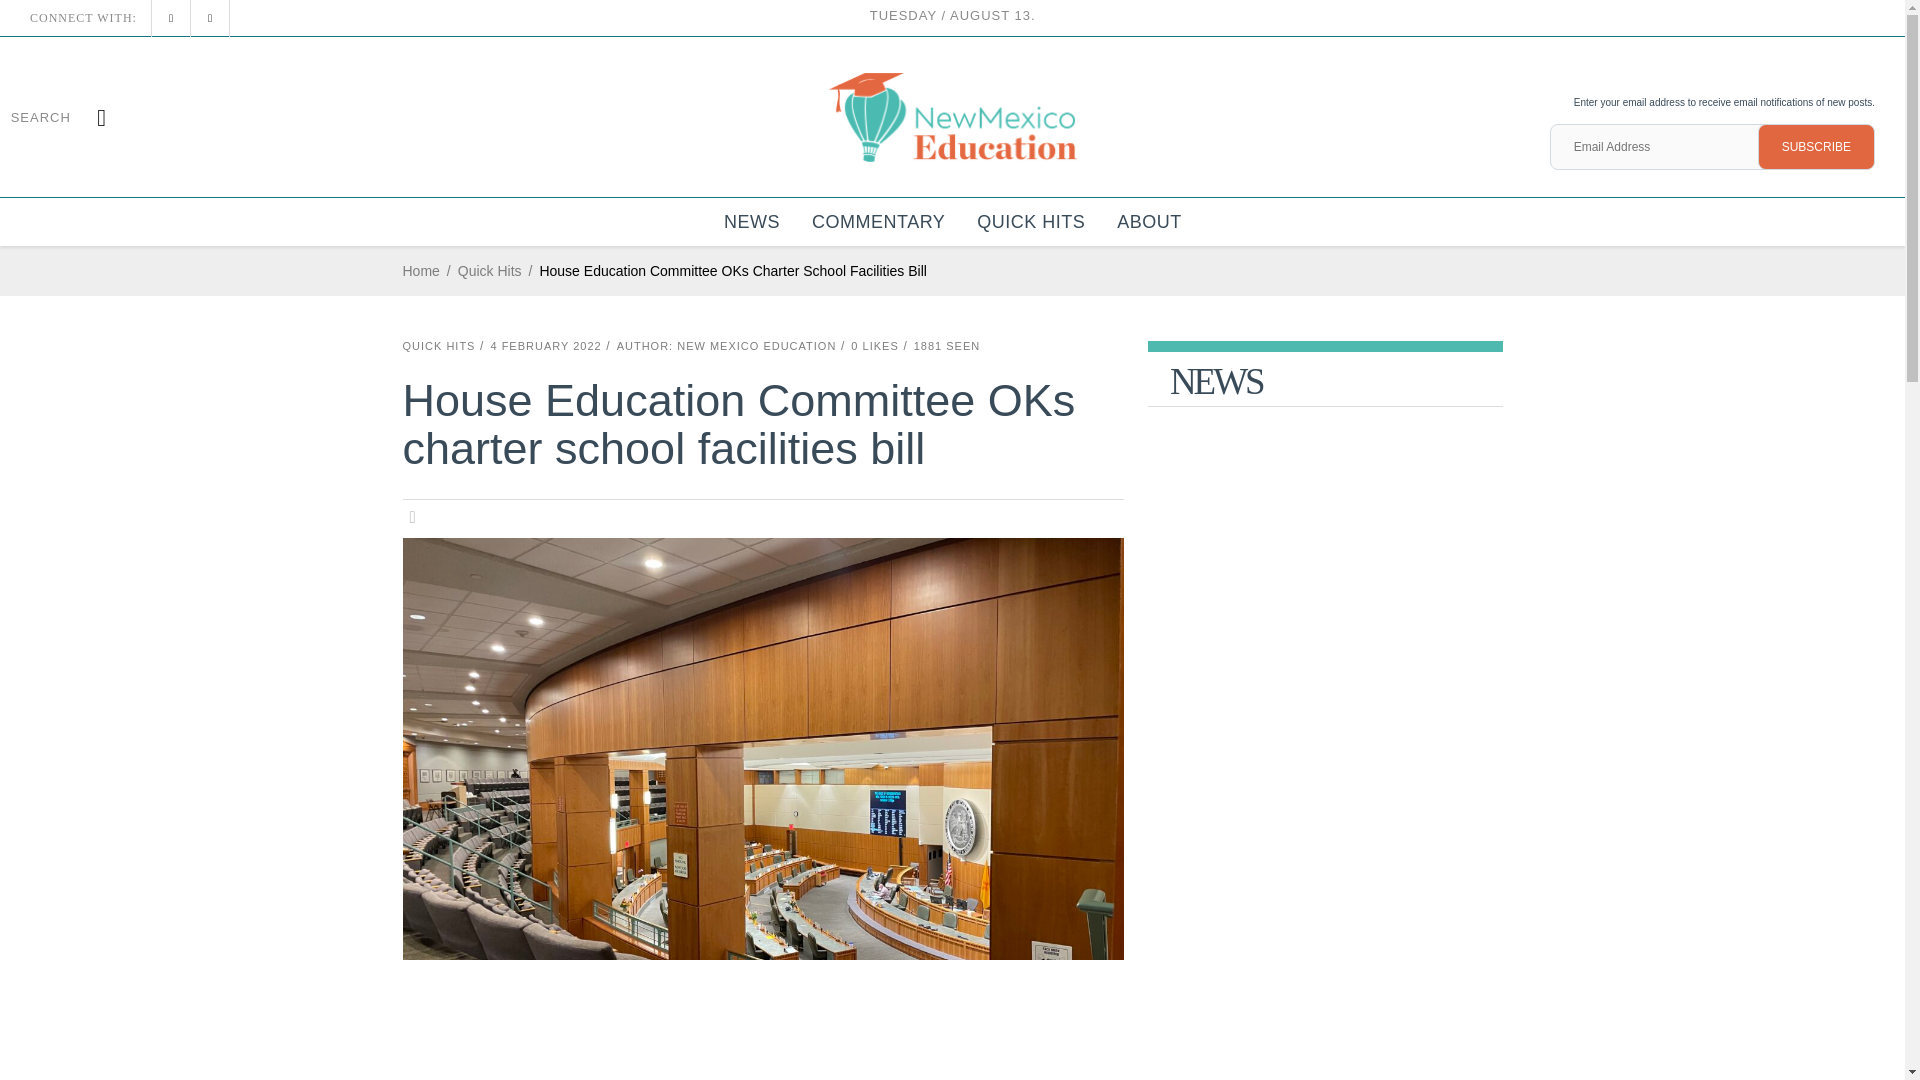 This screenshot has width=1920, height=1080. What do you see at coordinates (544, 346) in the screenshot?
I see `4 FEBRUARY 2022` at bounding box center [544, 346].